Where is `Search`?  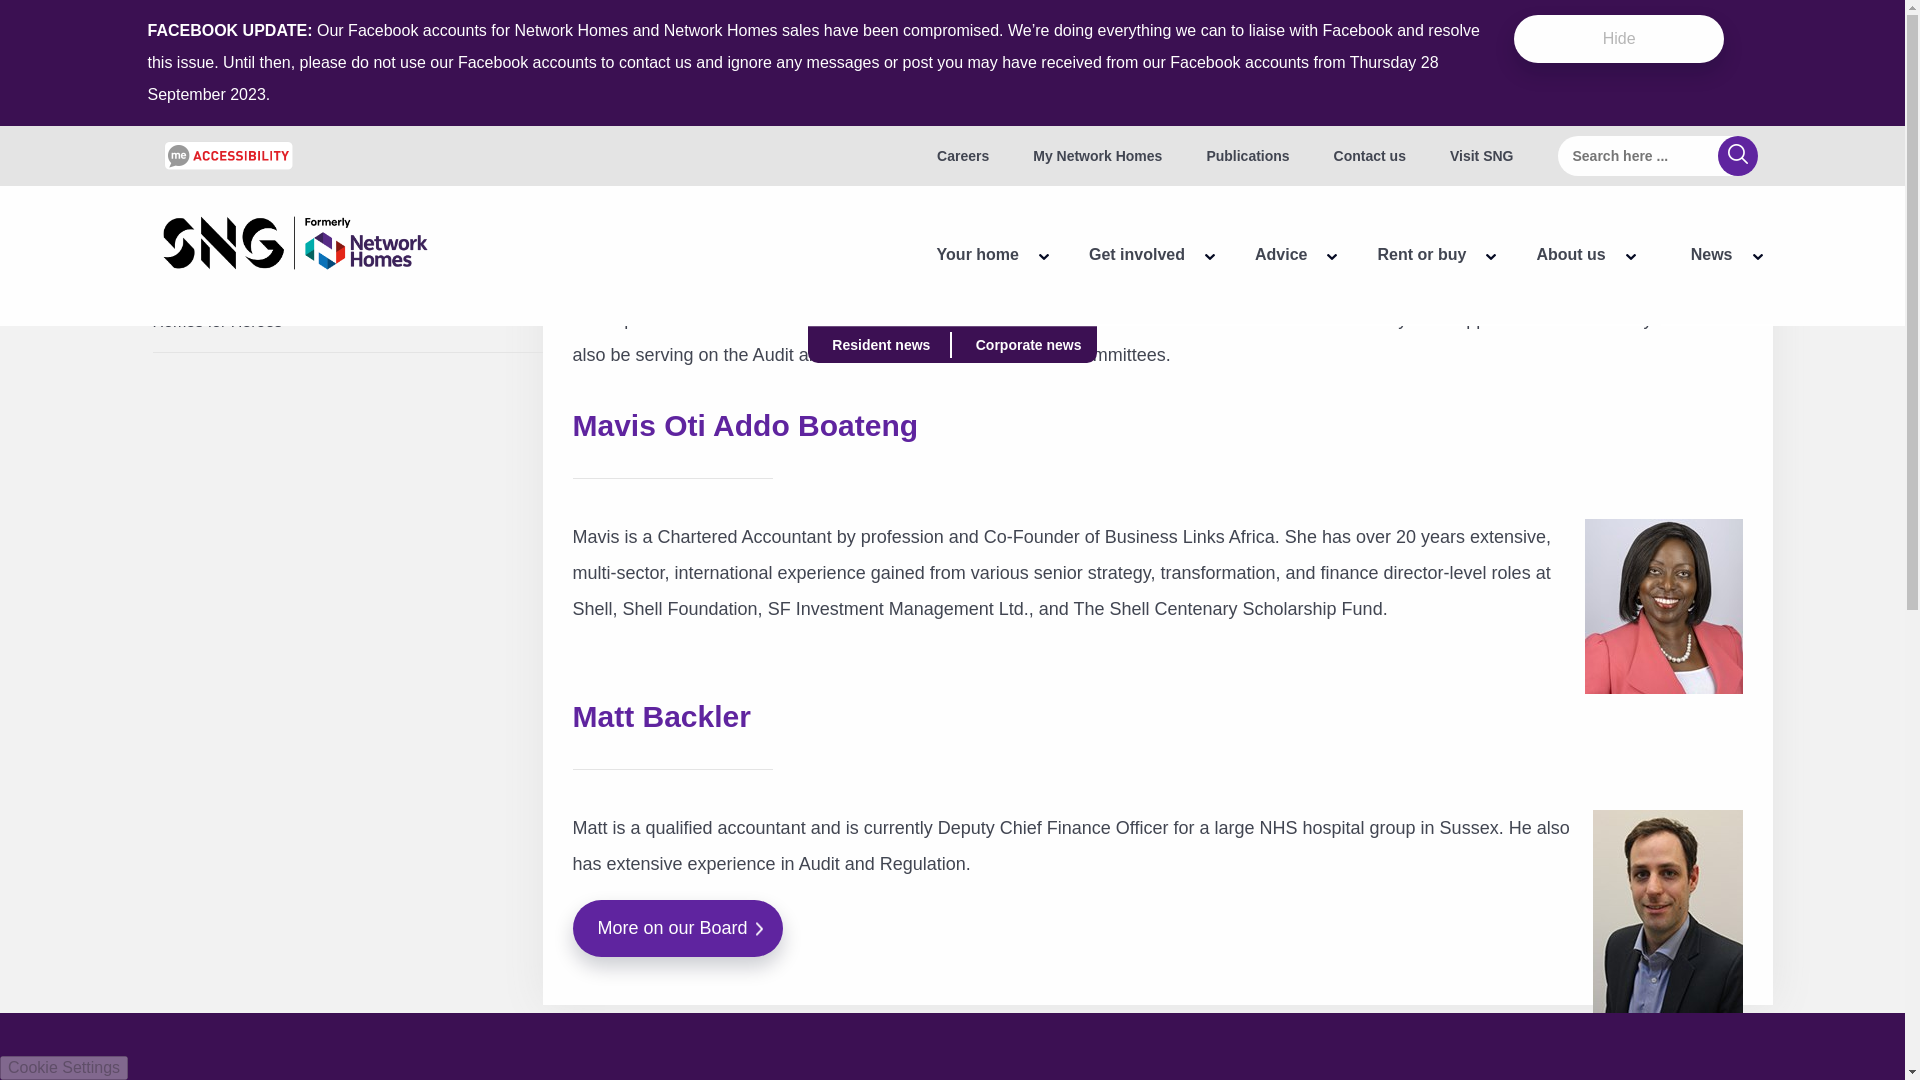
Search is located at coordinates (1738, 156).